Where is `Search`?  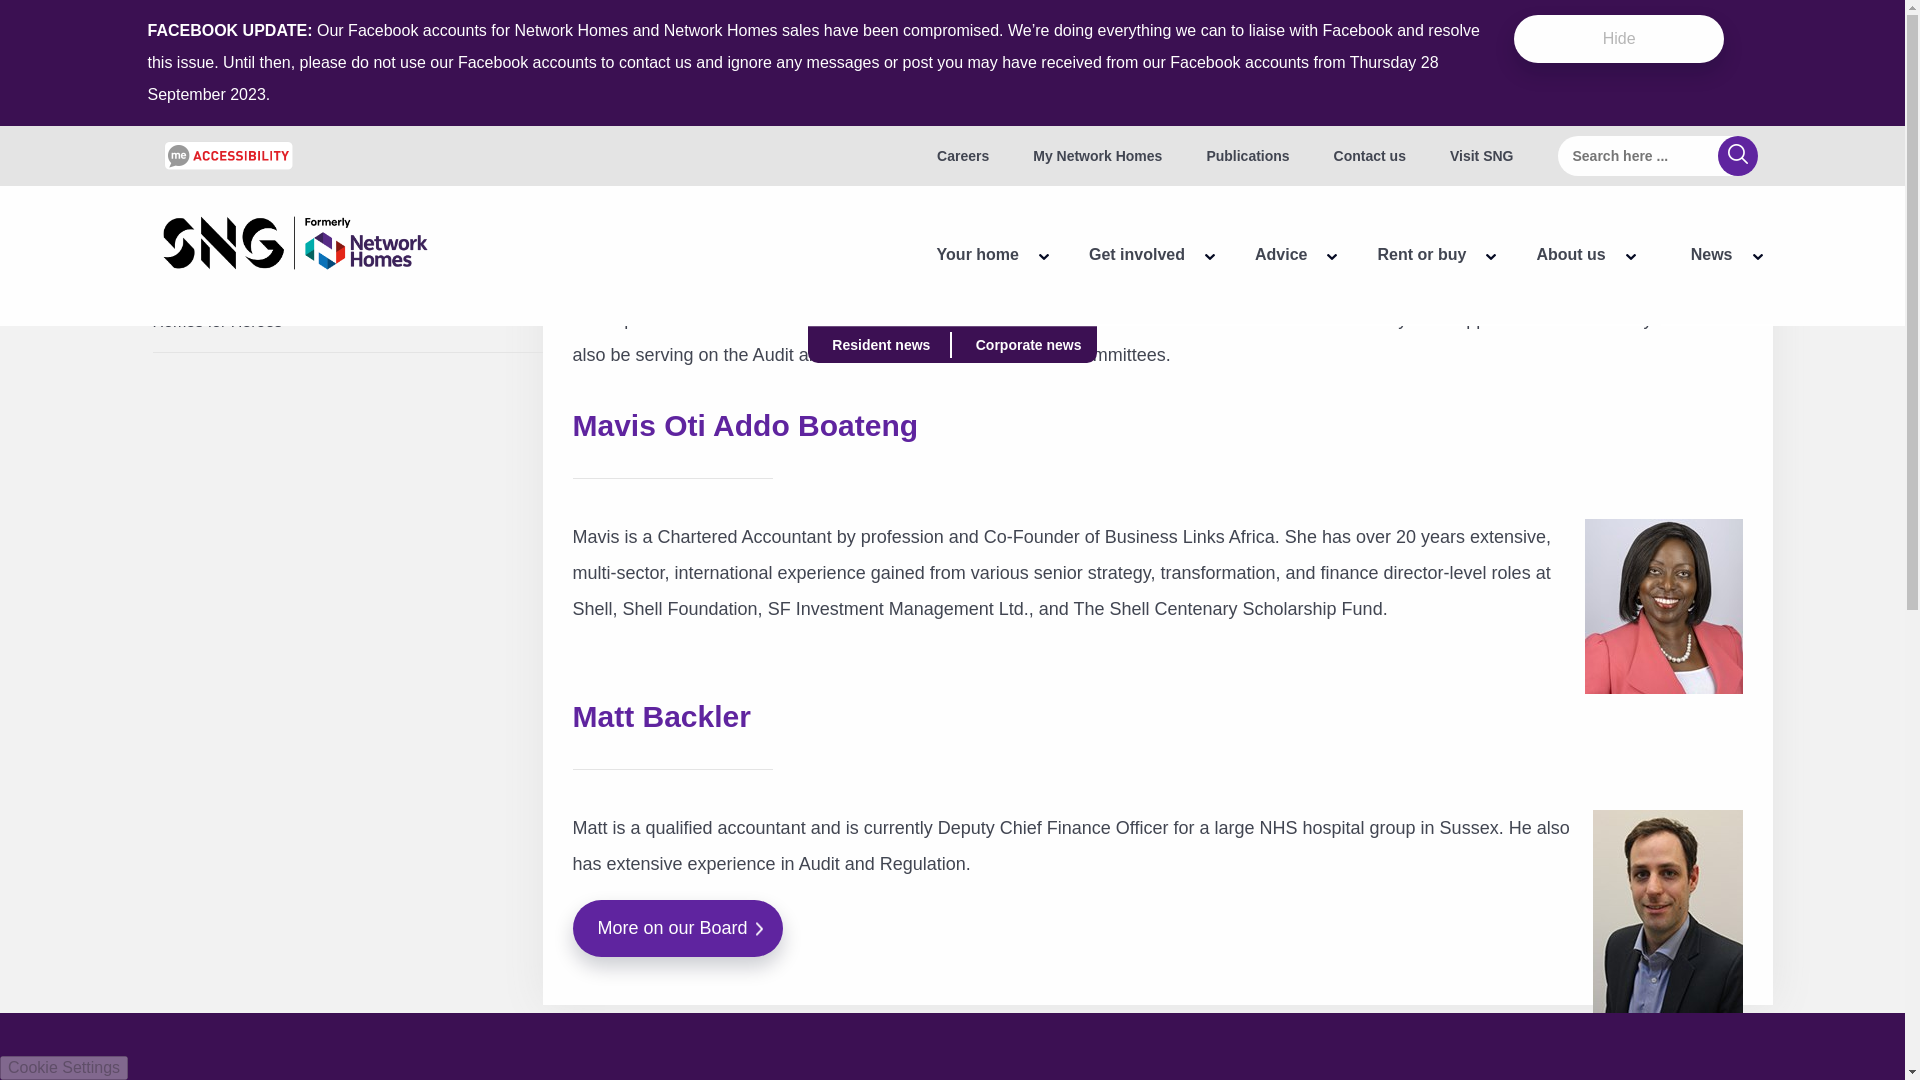
Search is located at coordinates (1738, 156).